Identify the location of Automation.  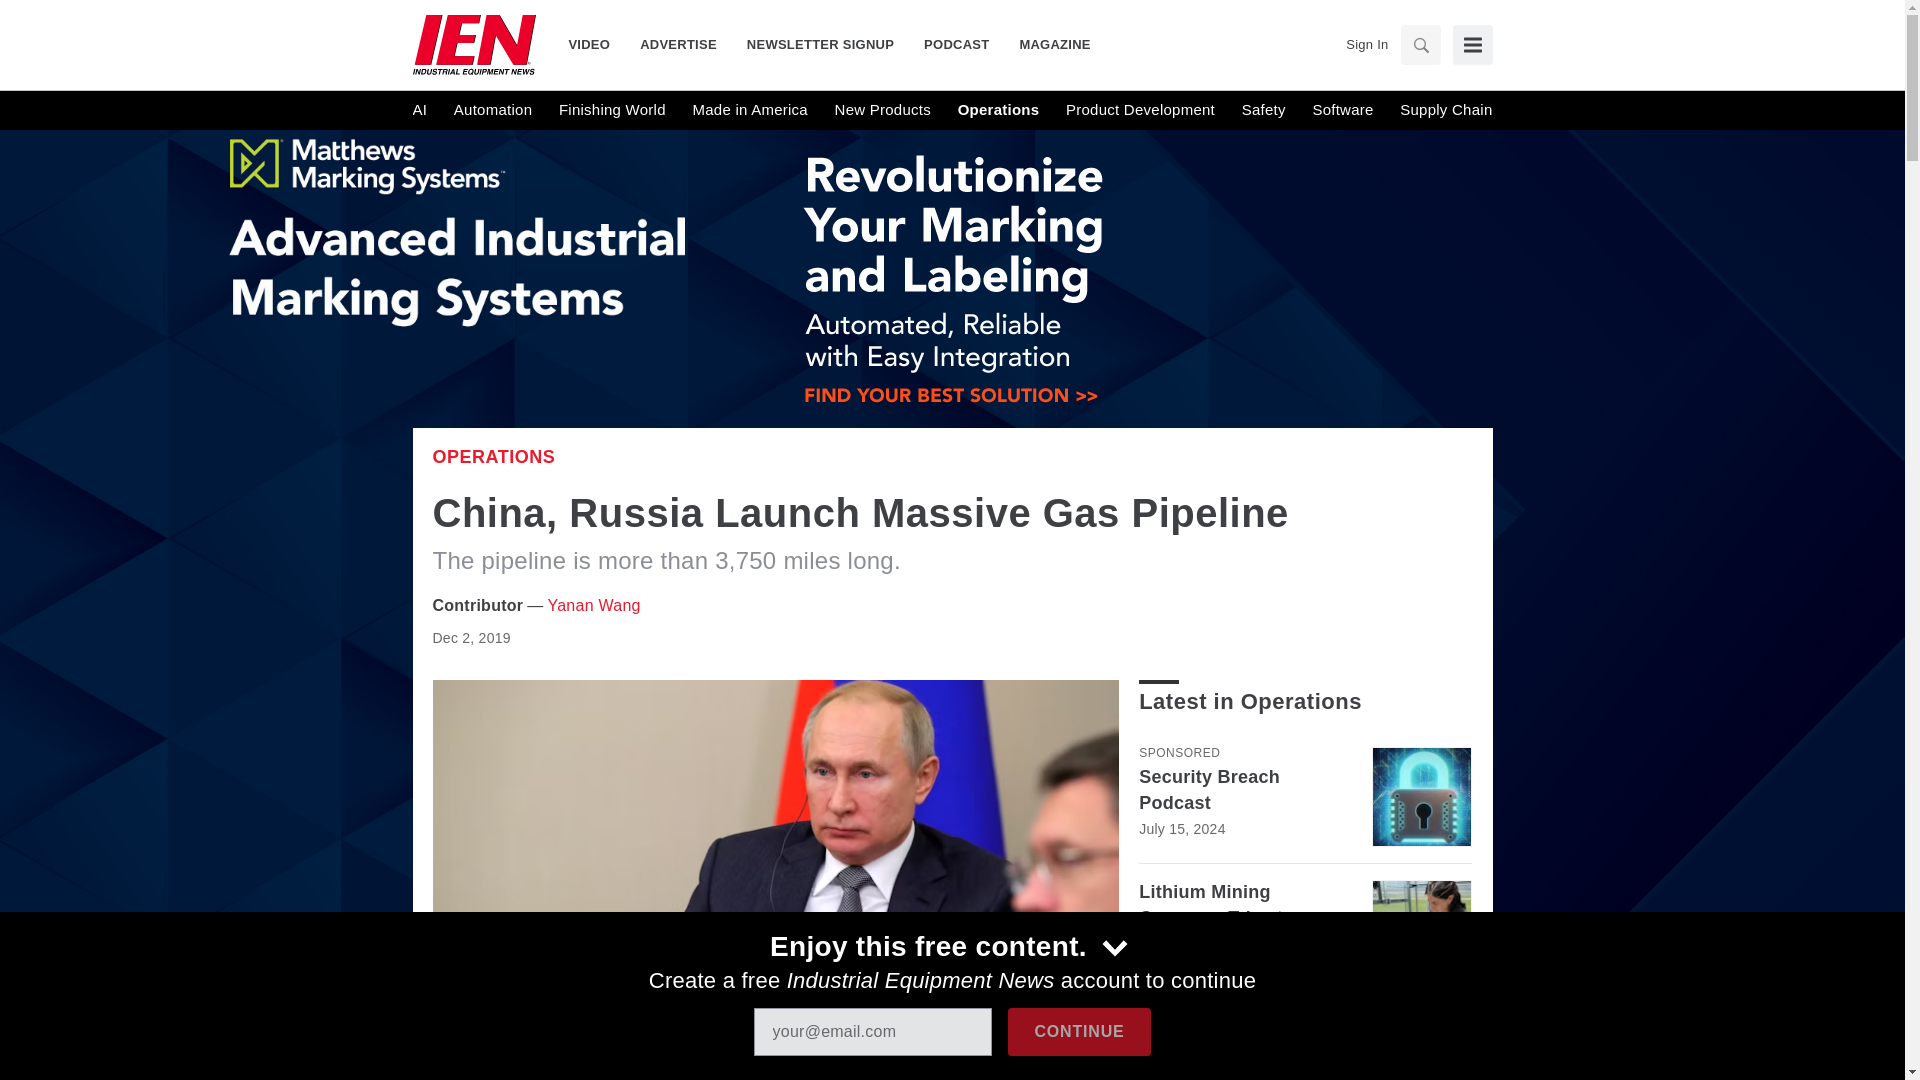
(492, 110).